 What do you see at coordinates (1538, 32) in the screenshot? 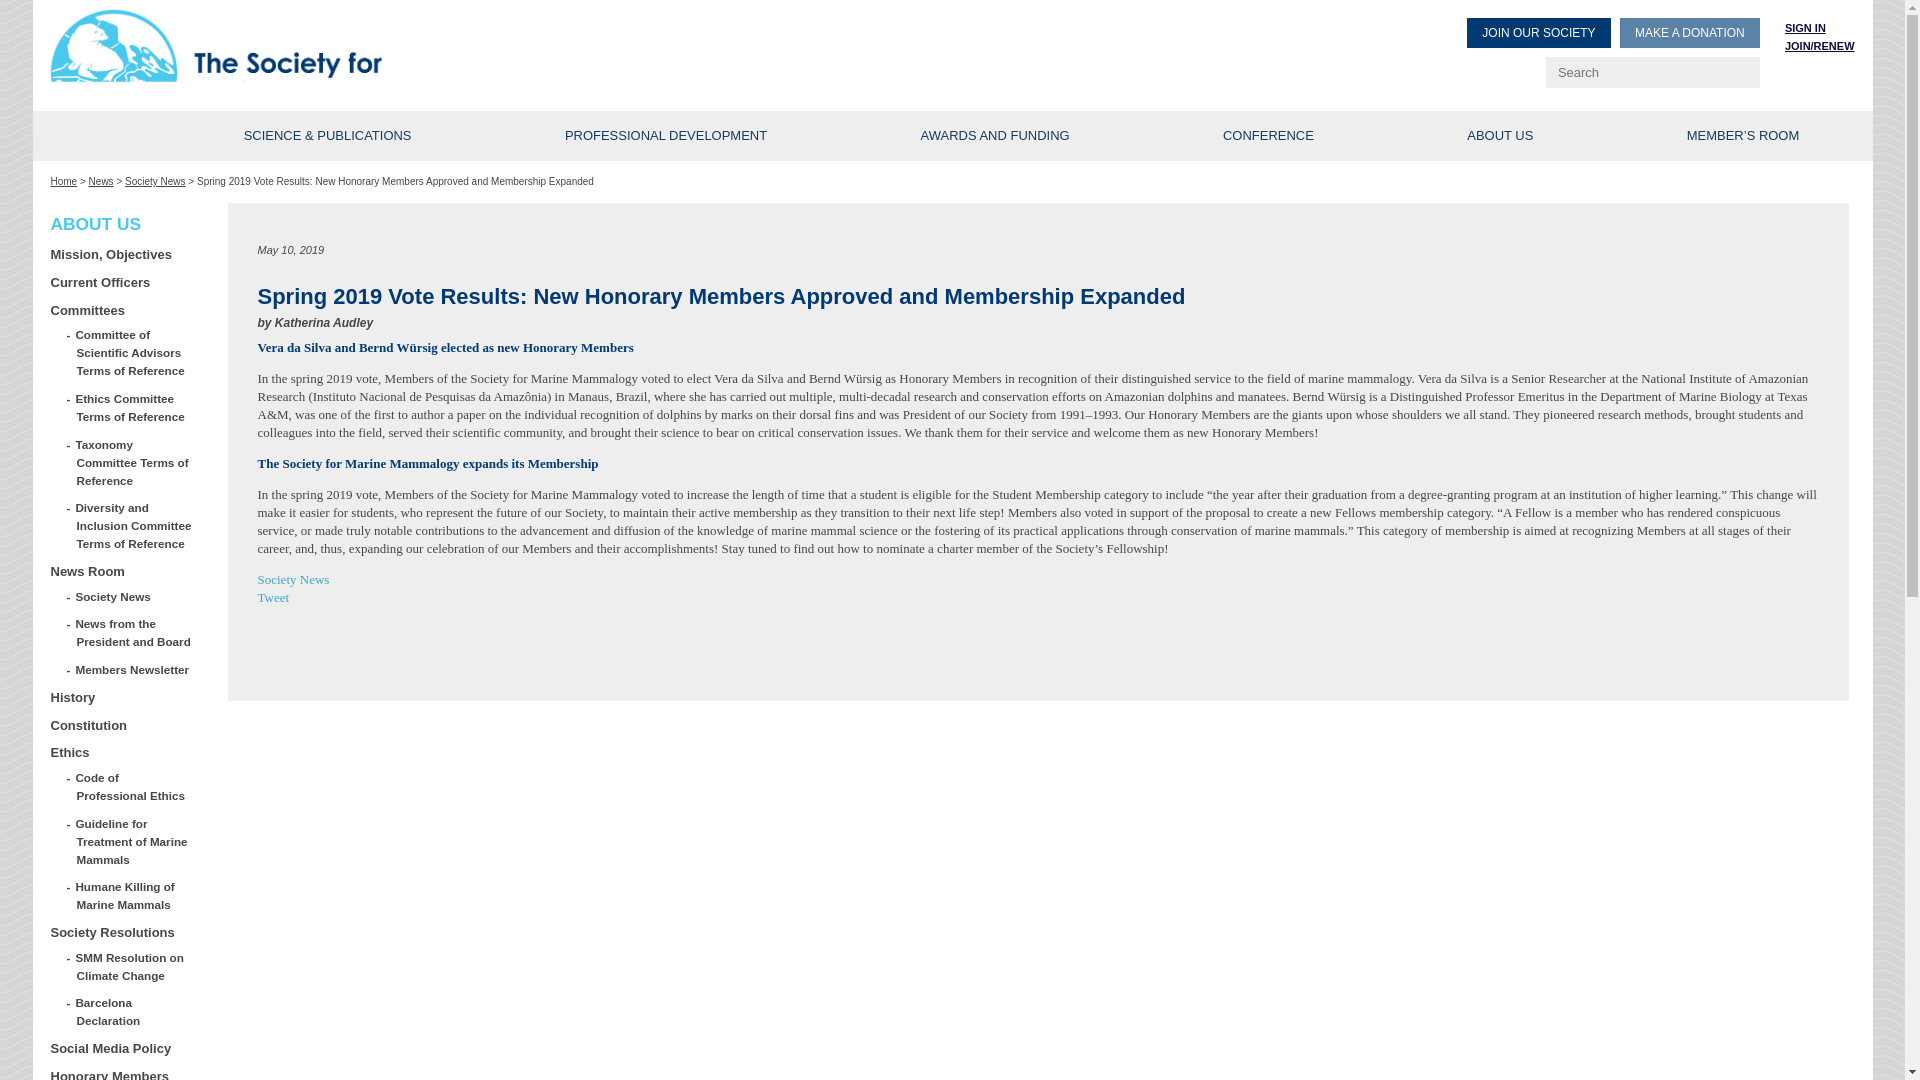
I see `JOIN OUR SOCIETY` at bounding box center [1538, 32].